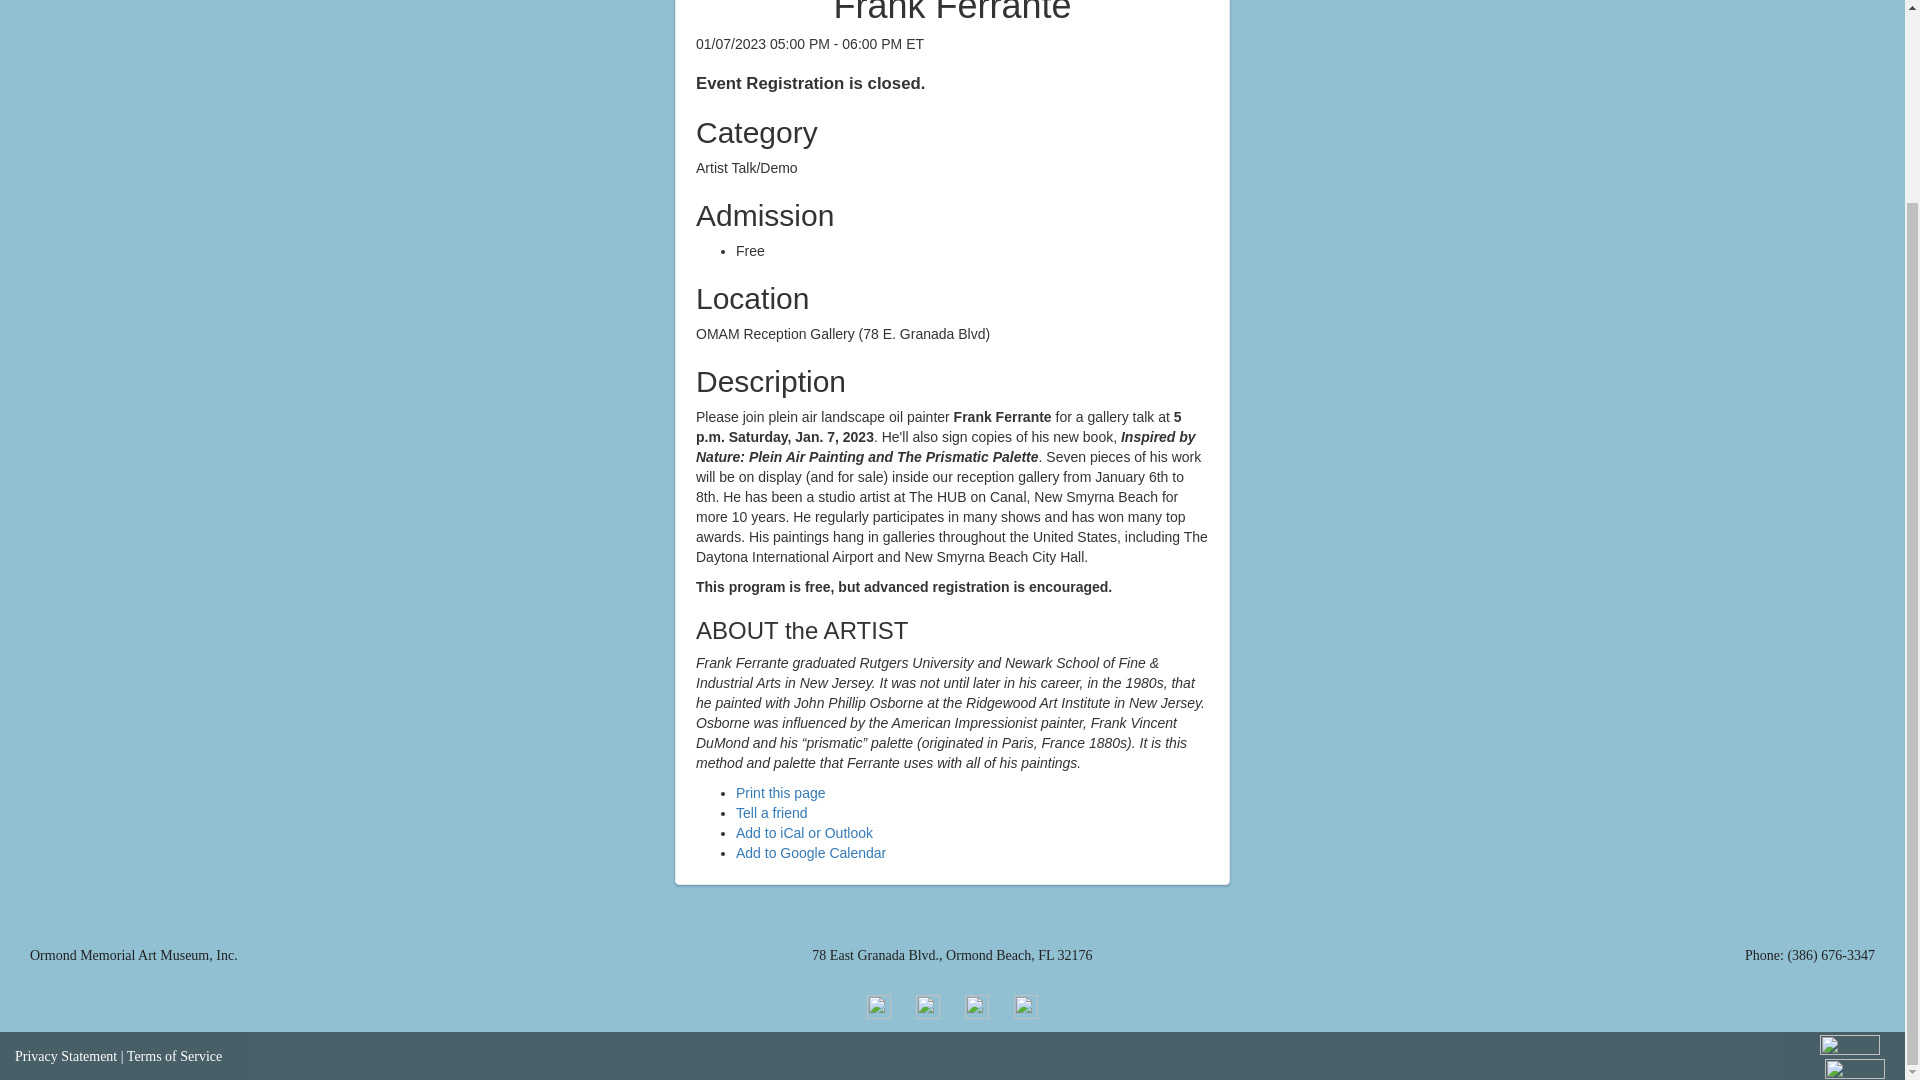 This screenshot has width=1920, height=1080. I want to click on Add to iCal or Outlook, so click(804, 833).